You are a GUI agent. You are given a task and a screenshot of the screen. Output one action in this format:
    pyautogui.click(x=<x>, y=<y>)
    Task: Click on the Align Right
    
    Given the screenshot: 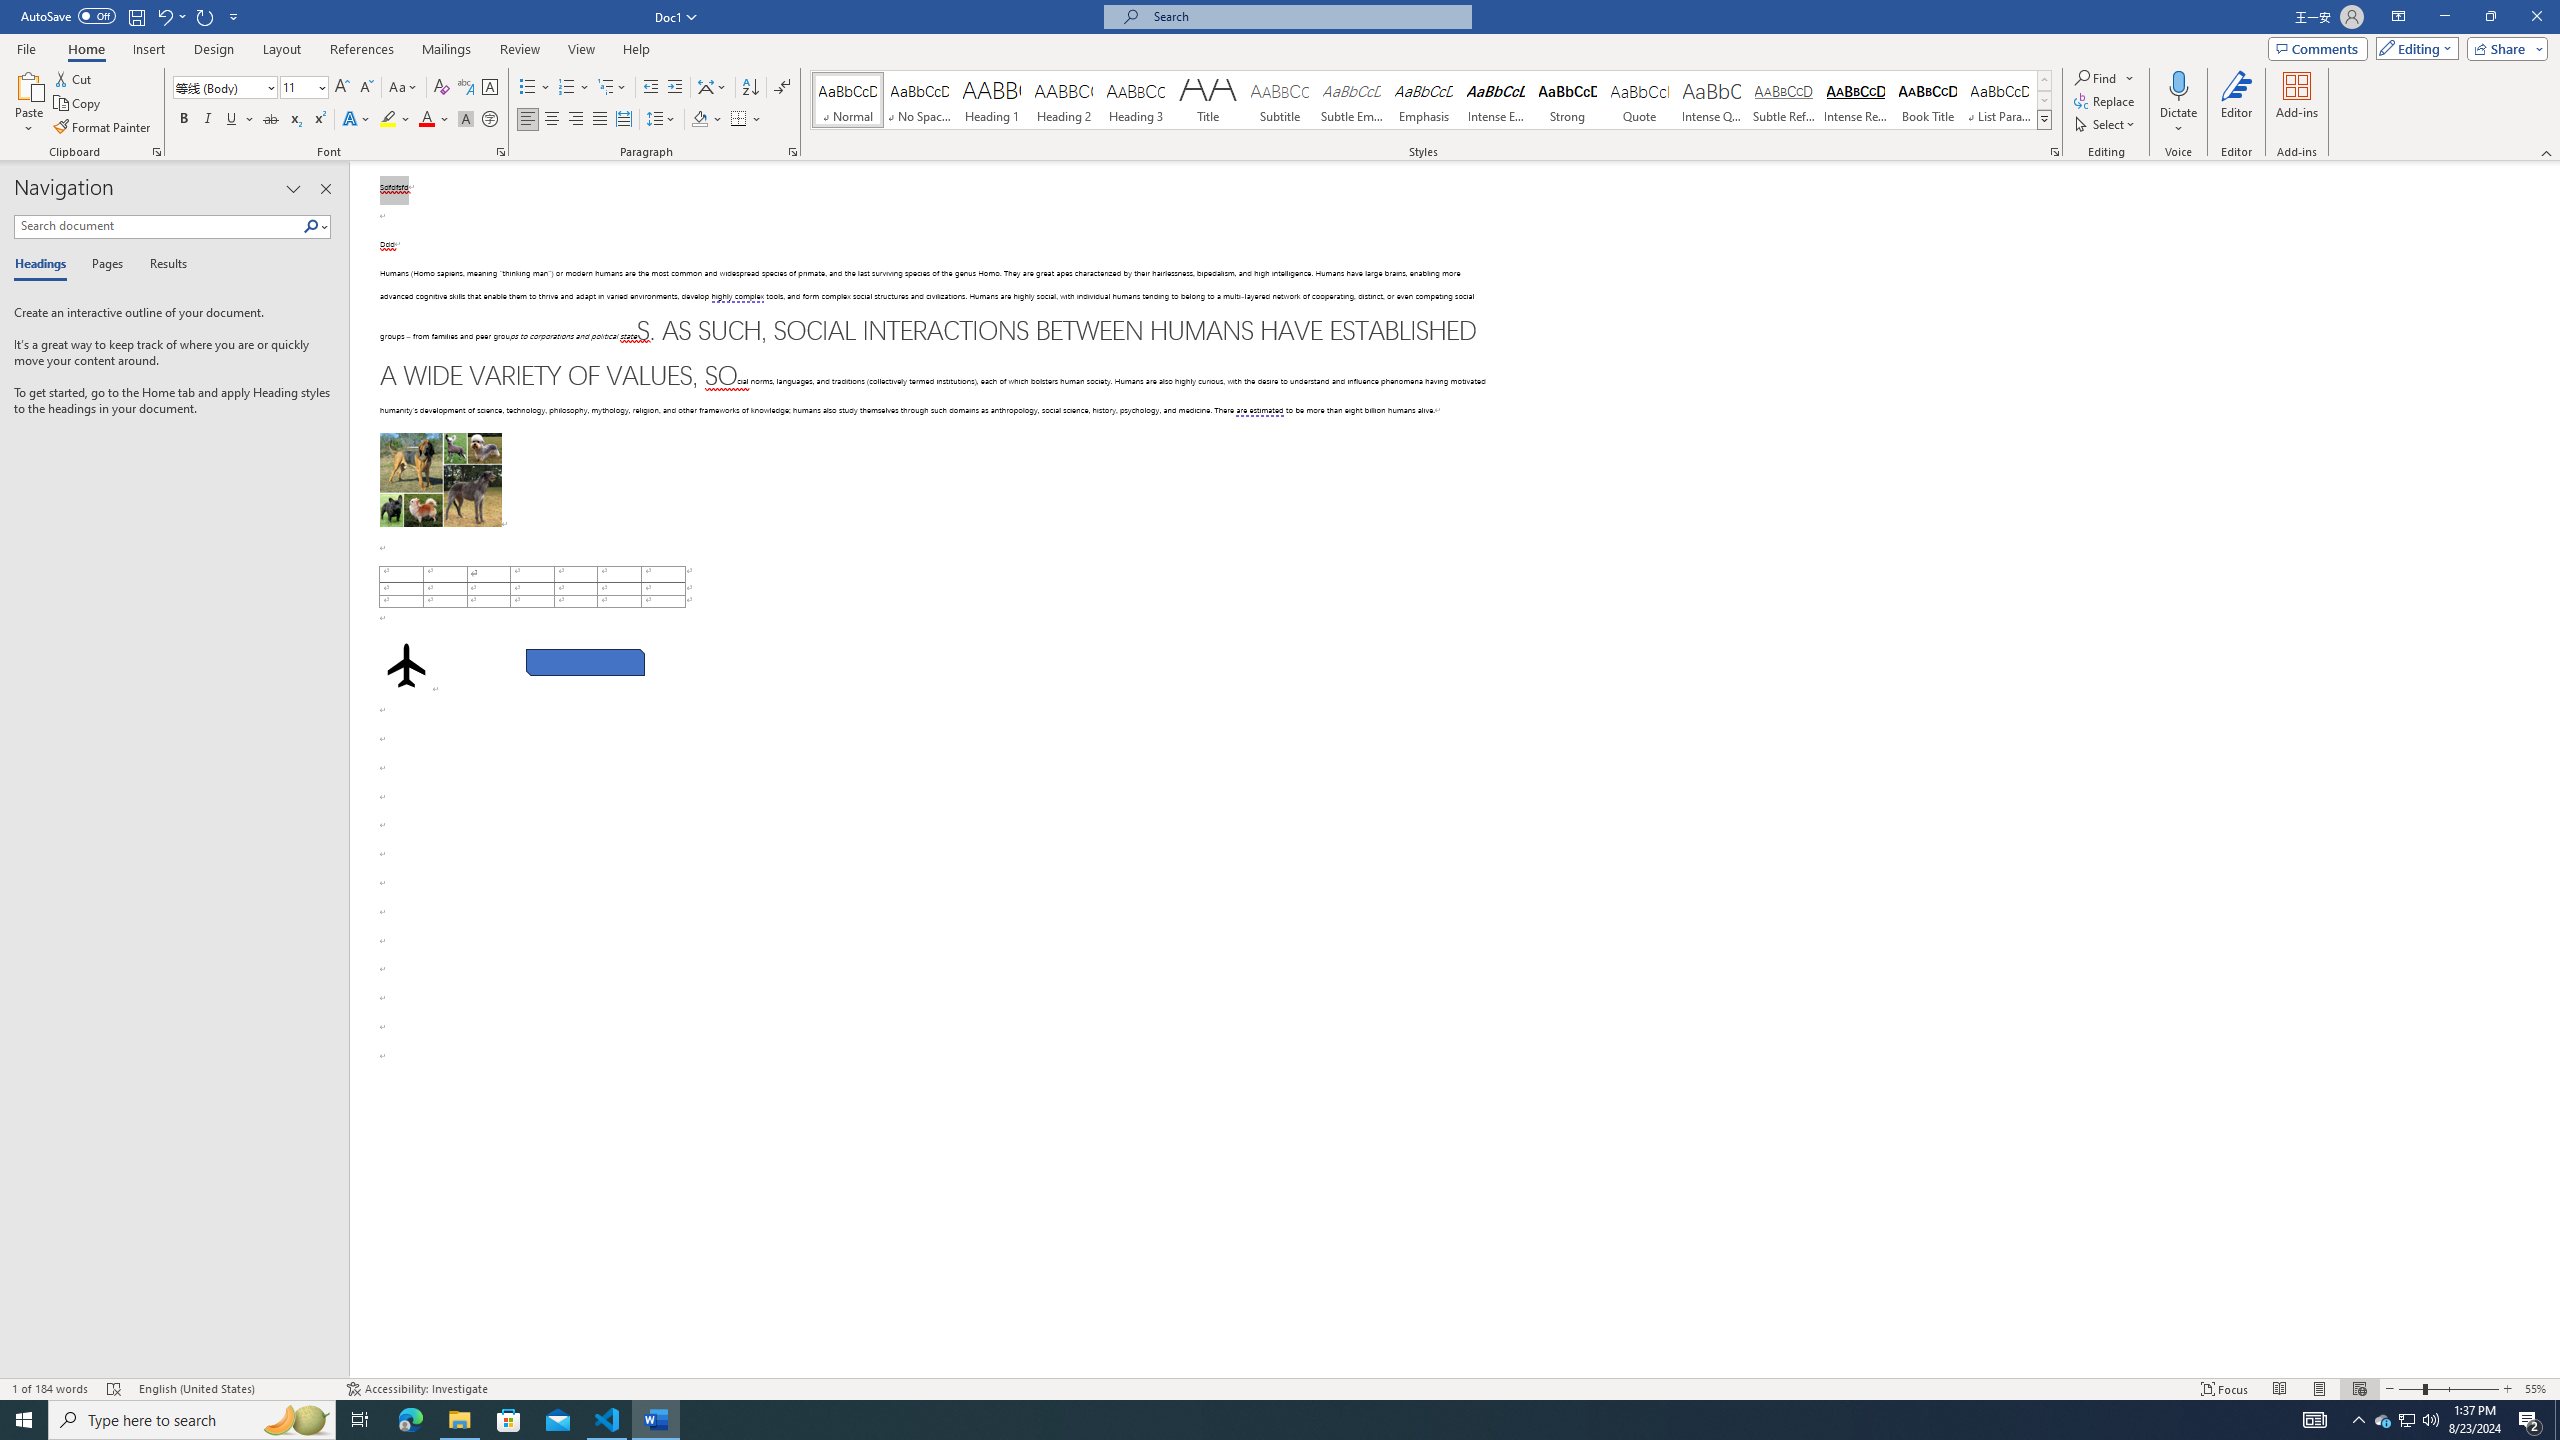 What is the action you would take?
    pyautogui.click(x=576, y=120)
    